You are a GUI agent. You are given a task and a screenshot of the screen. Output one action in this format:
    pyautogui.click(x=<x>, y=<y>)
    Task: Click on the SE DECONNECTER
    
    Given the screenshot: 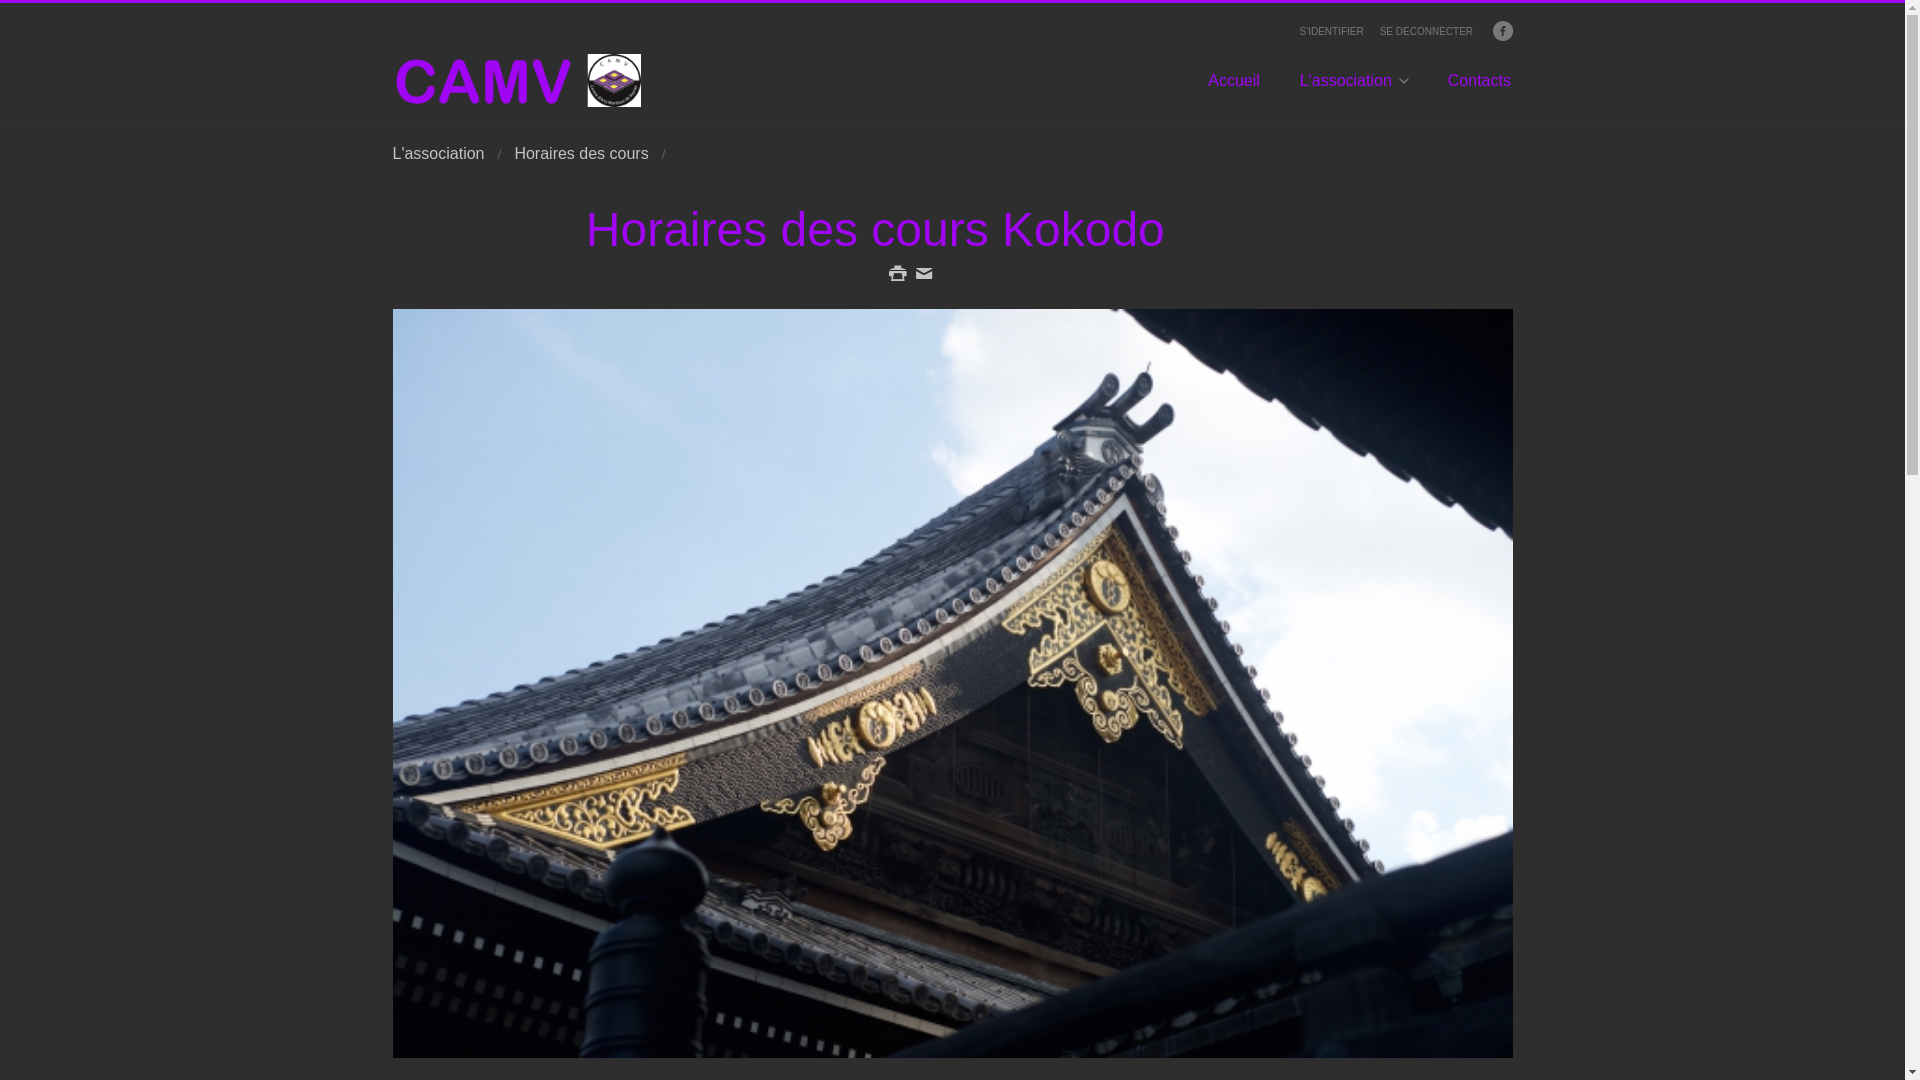 What is the action you would take?
    pyautogui.click(x=1426, y=32)
    